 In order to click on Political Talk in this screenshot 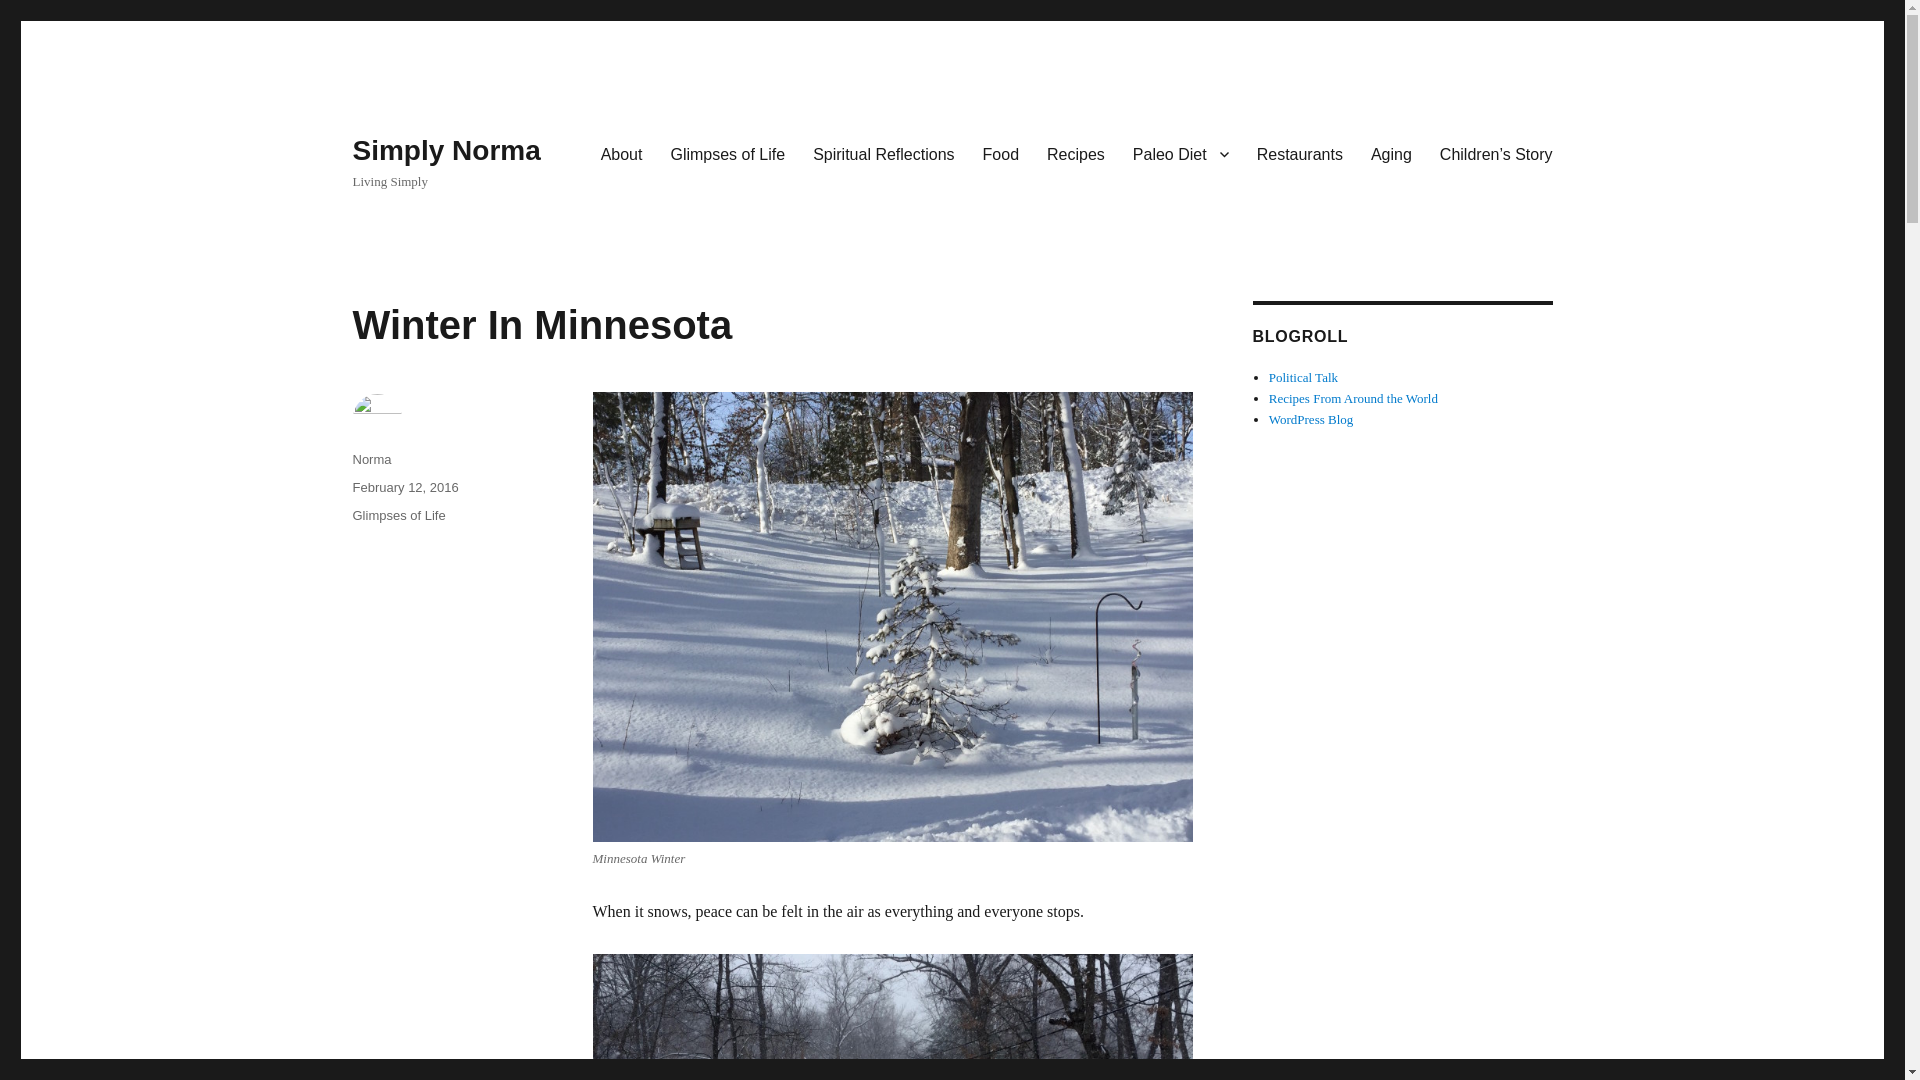, I will do `click(1304, 377)`.